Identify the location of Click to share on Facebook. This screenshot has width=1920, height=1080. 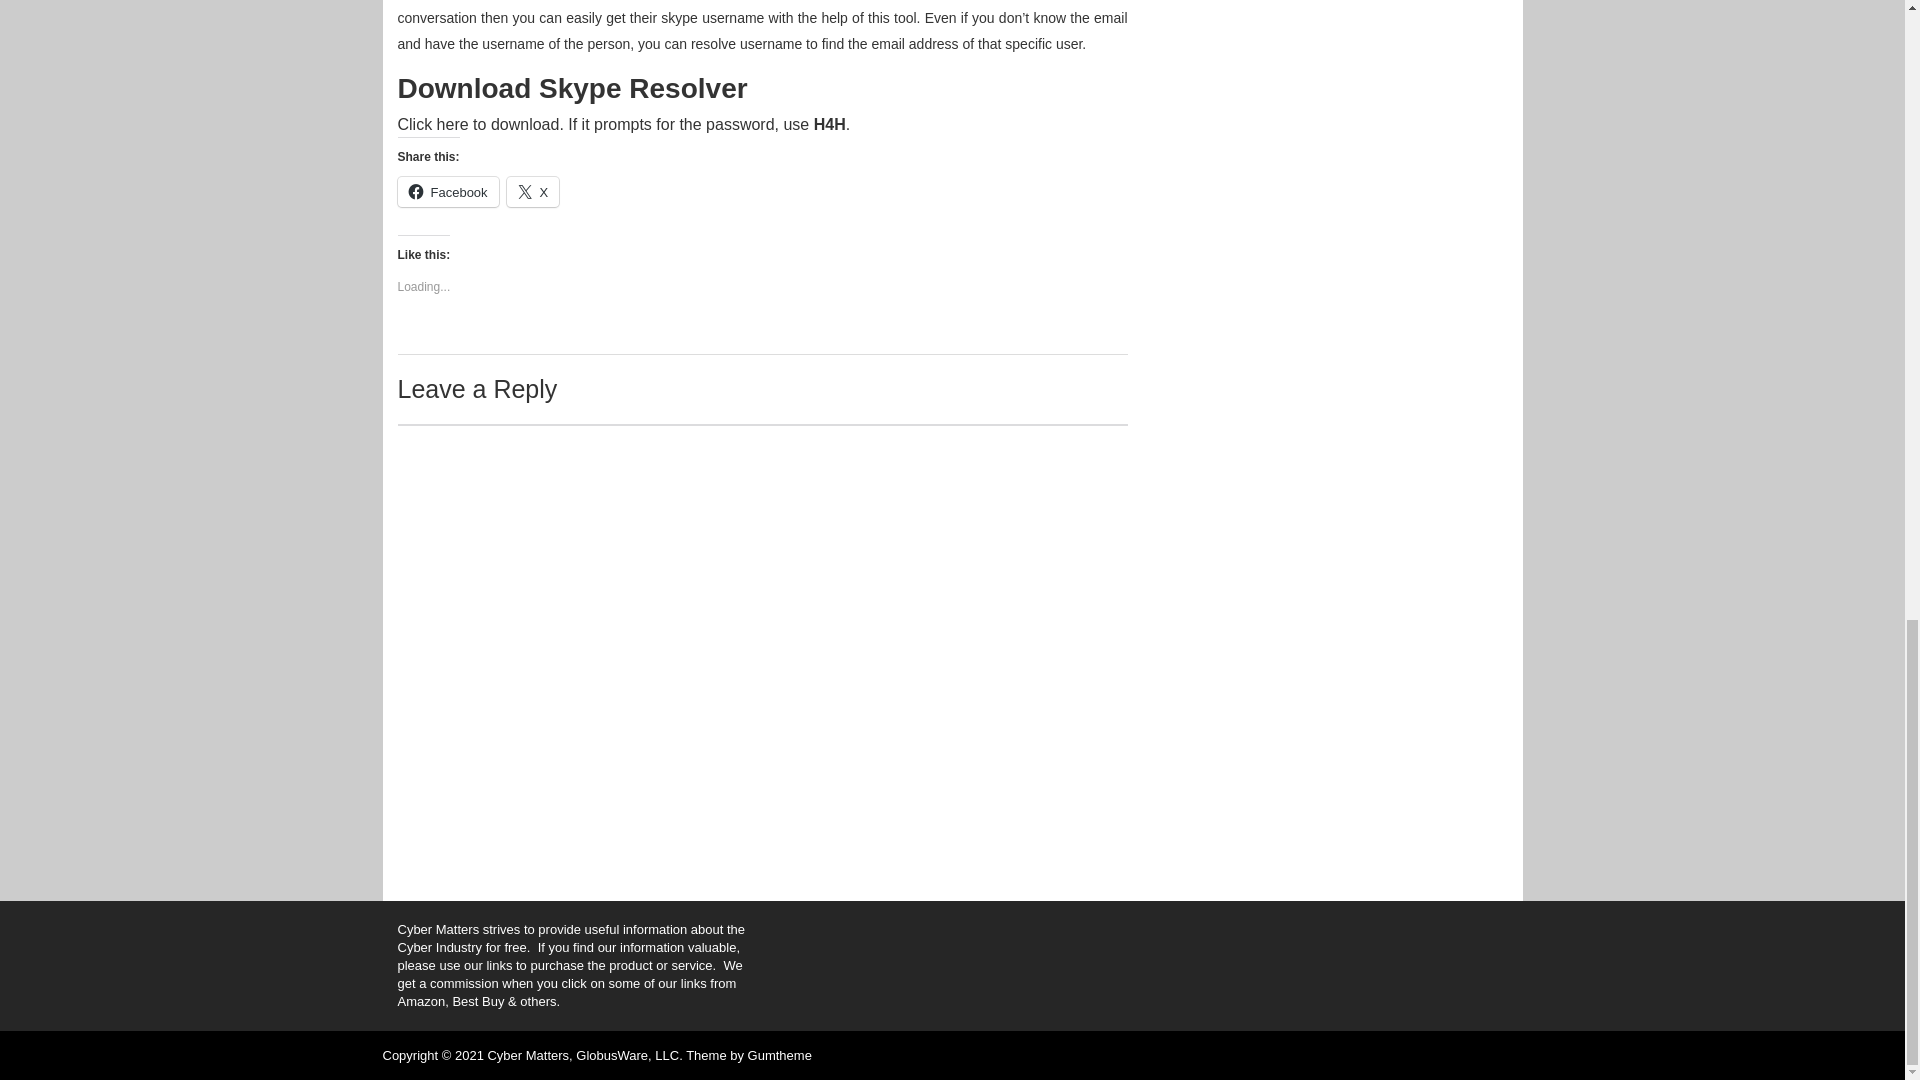
(448, 192).